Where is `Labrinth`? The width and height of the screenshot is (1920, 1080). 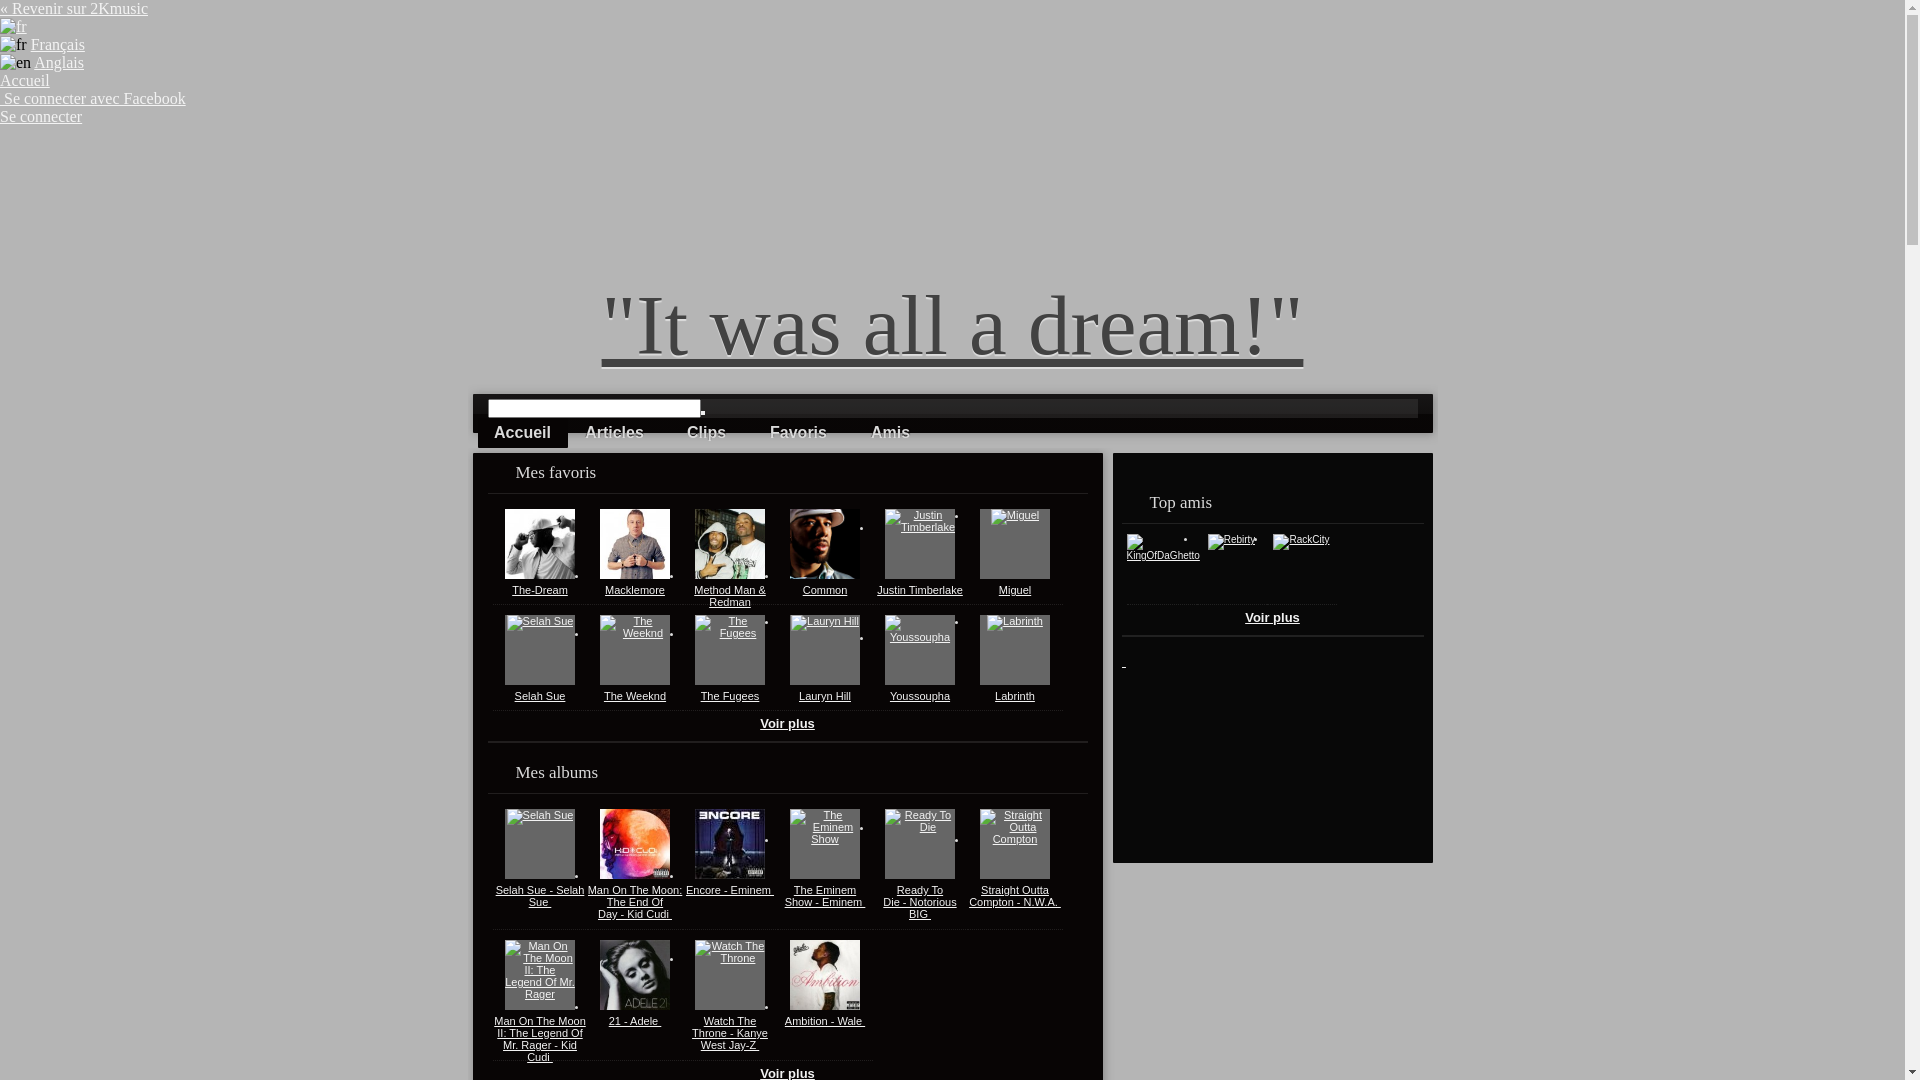 Labrinth is located at coordinates (1014, 696).